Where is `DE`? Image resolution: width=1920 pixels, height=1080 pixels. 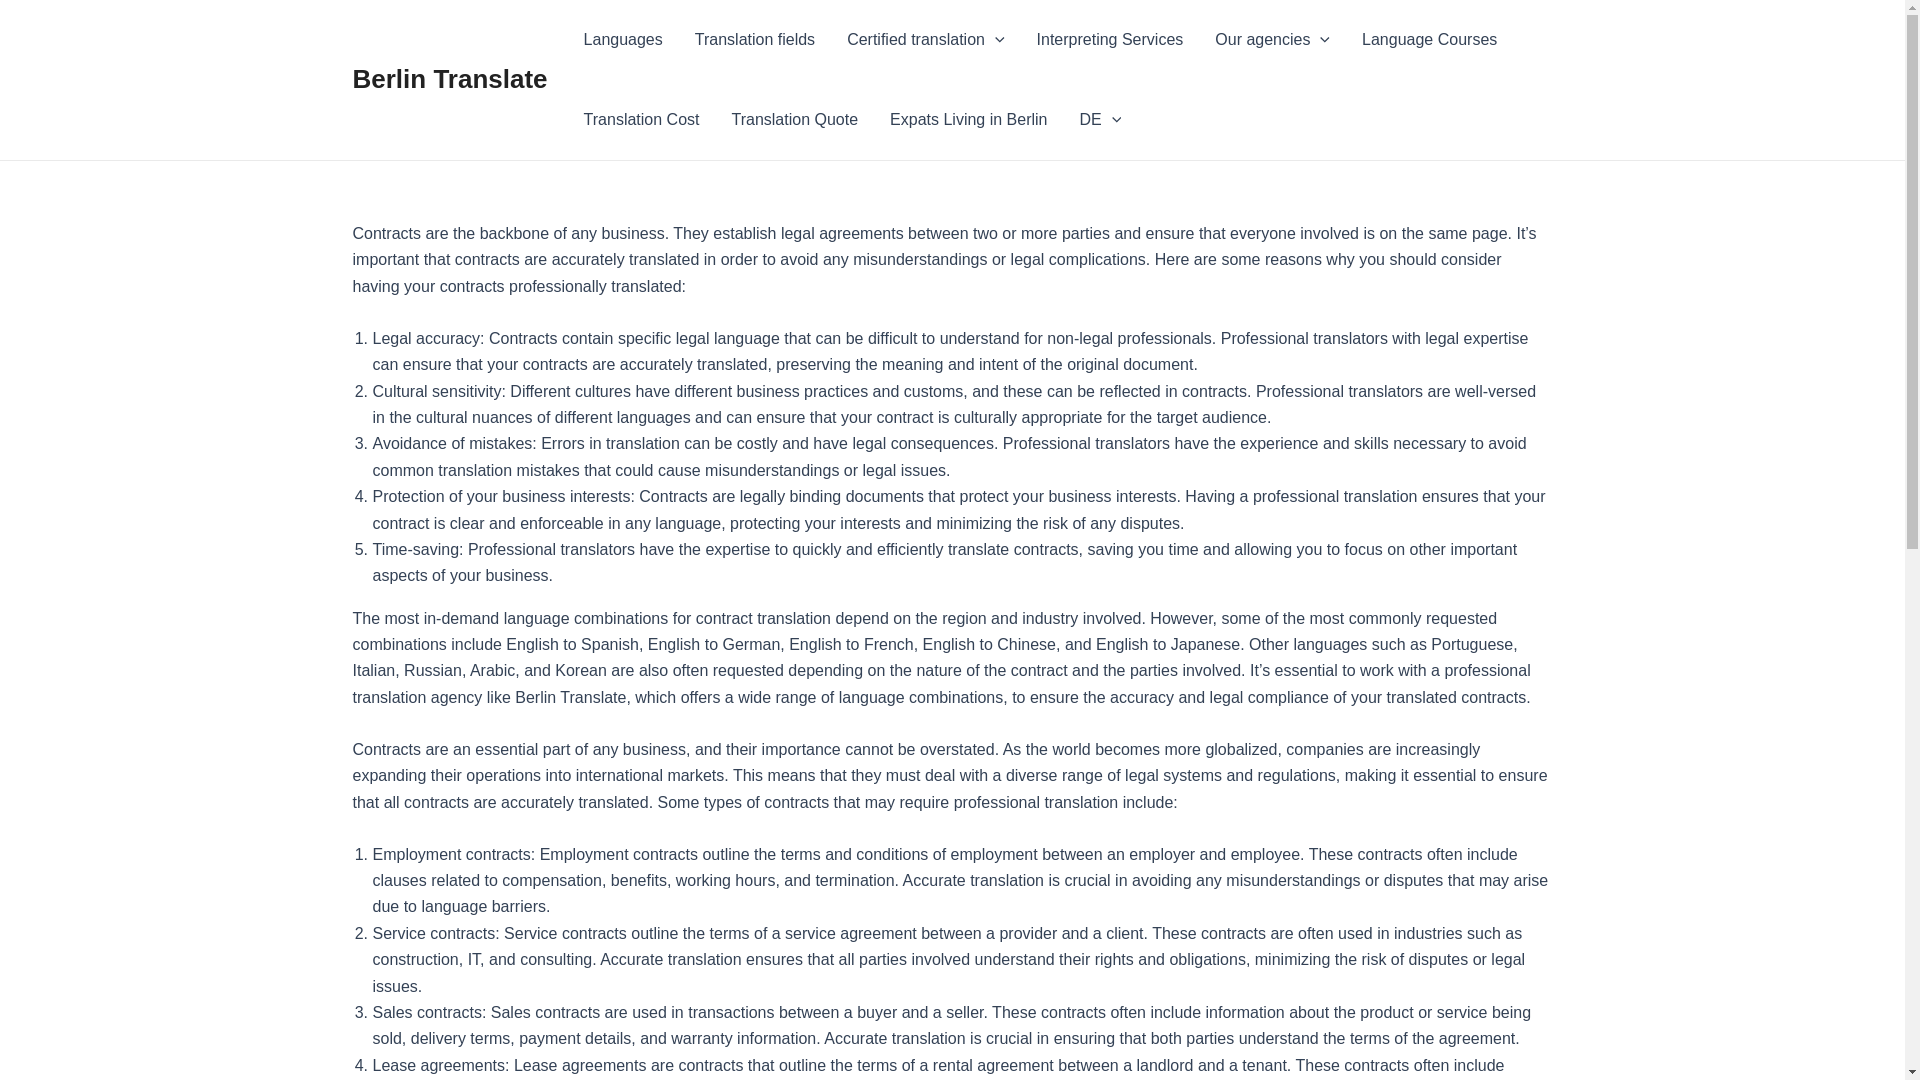
DE is located at coordinates (1100, 119).